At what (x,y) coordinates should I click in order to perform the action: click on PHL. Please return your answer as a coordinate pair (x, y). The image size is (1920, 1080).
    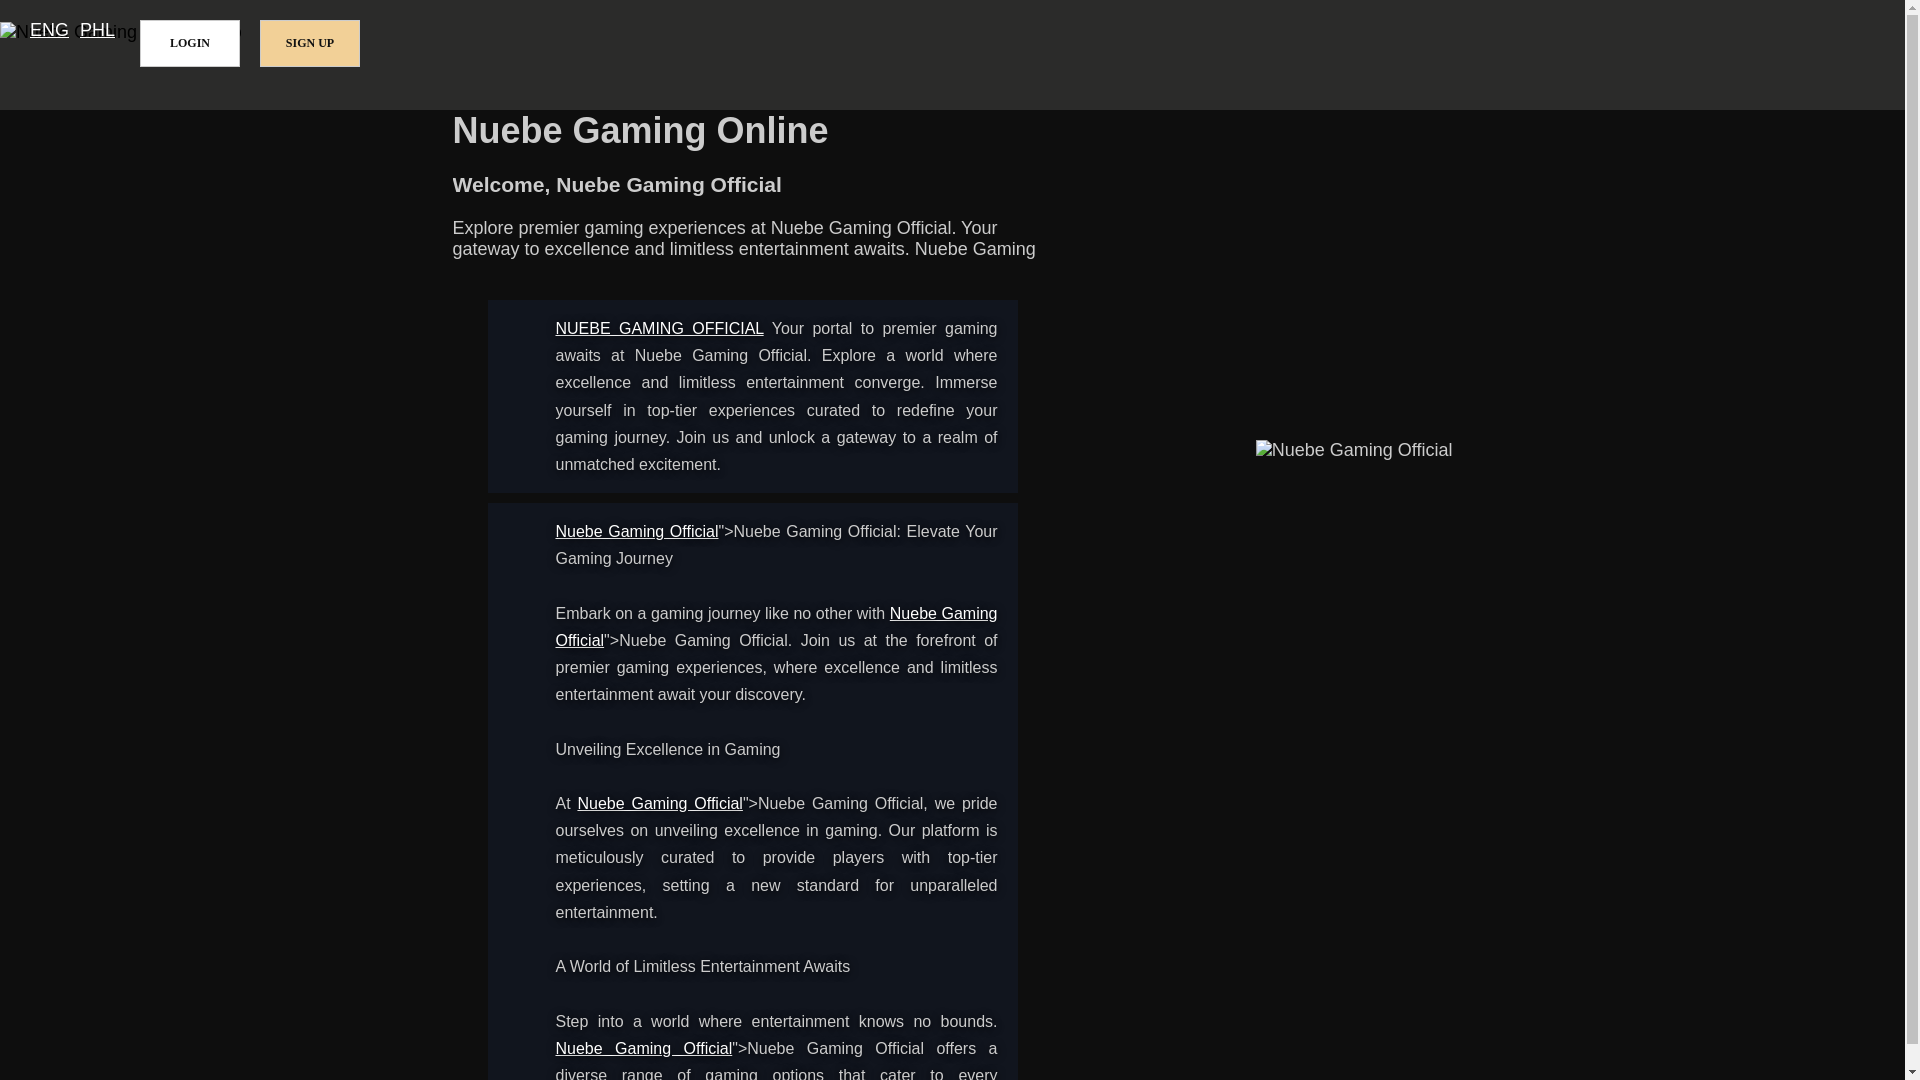
    Looking at the image, I should click on (98, 30).